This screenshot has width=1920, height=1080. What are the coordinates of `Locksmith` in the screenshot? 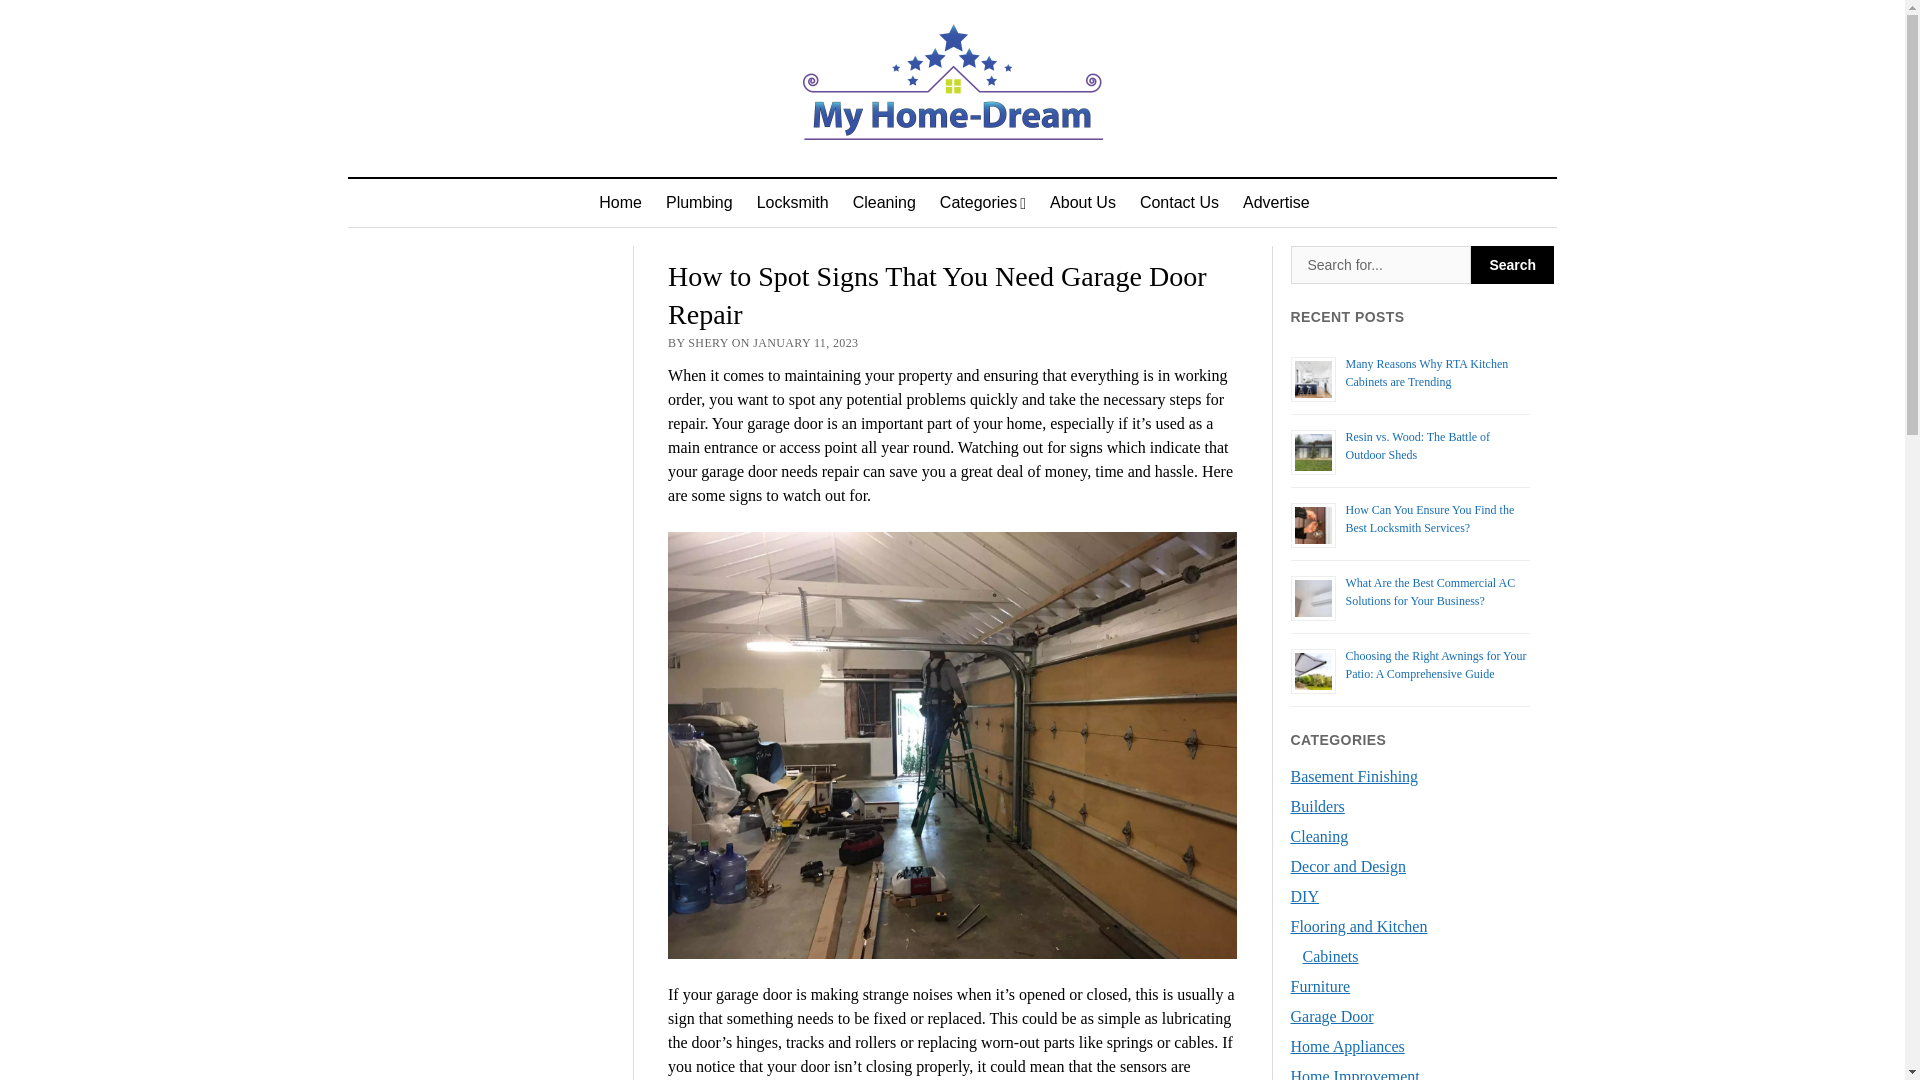 It's located at (792, 202).